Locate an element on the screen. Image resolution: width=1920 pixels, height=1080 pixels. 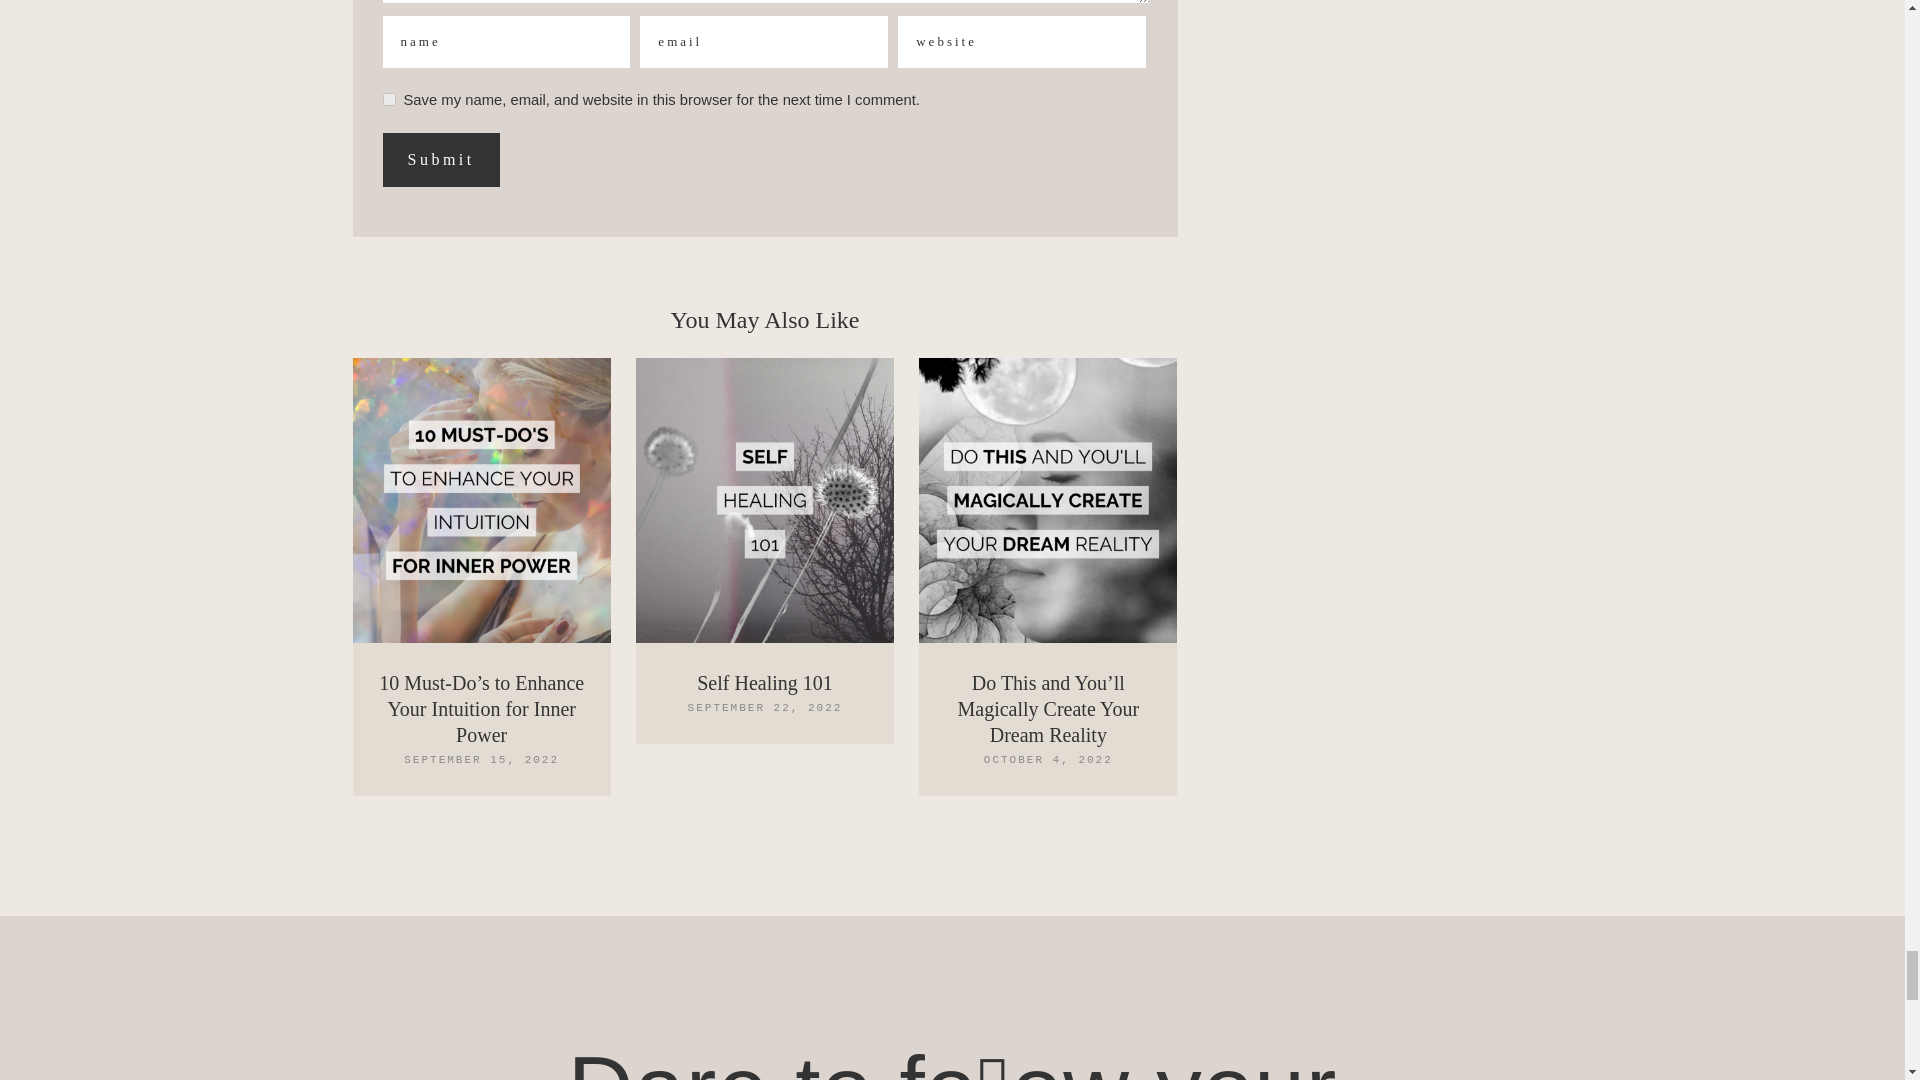
Submit is located at coordinates (440, 159).